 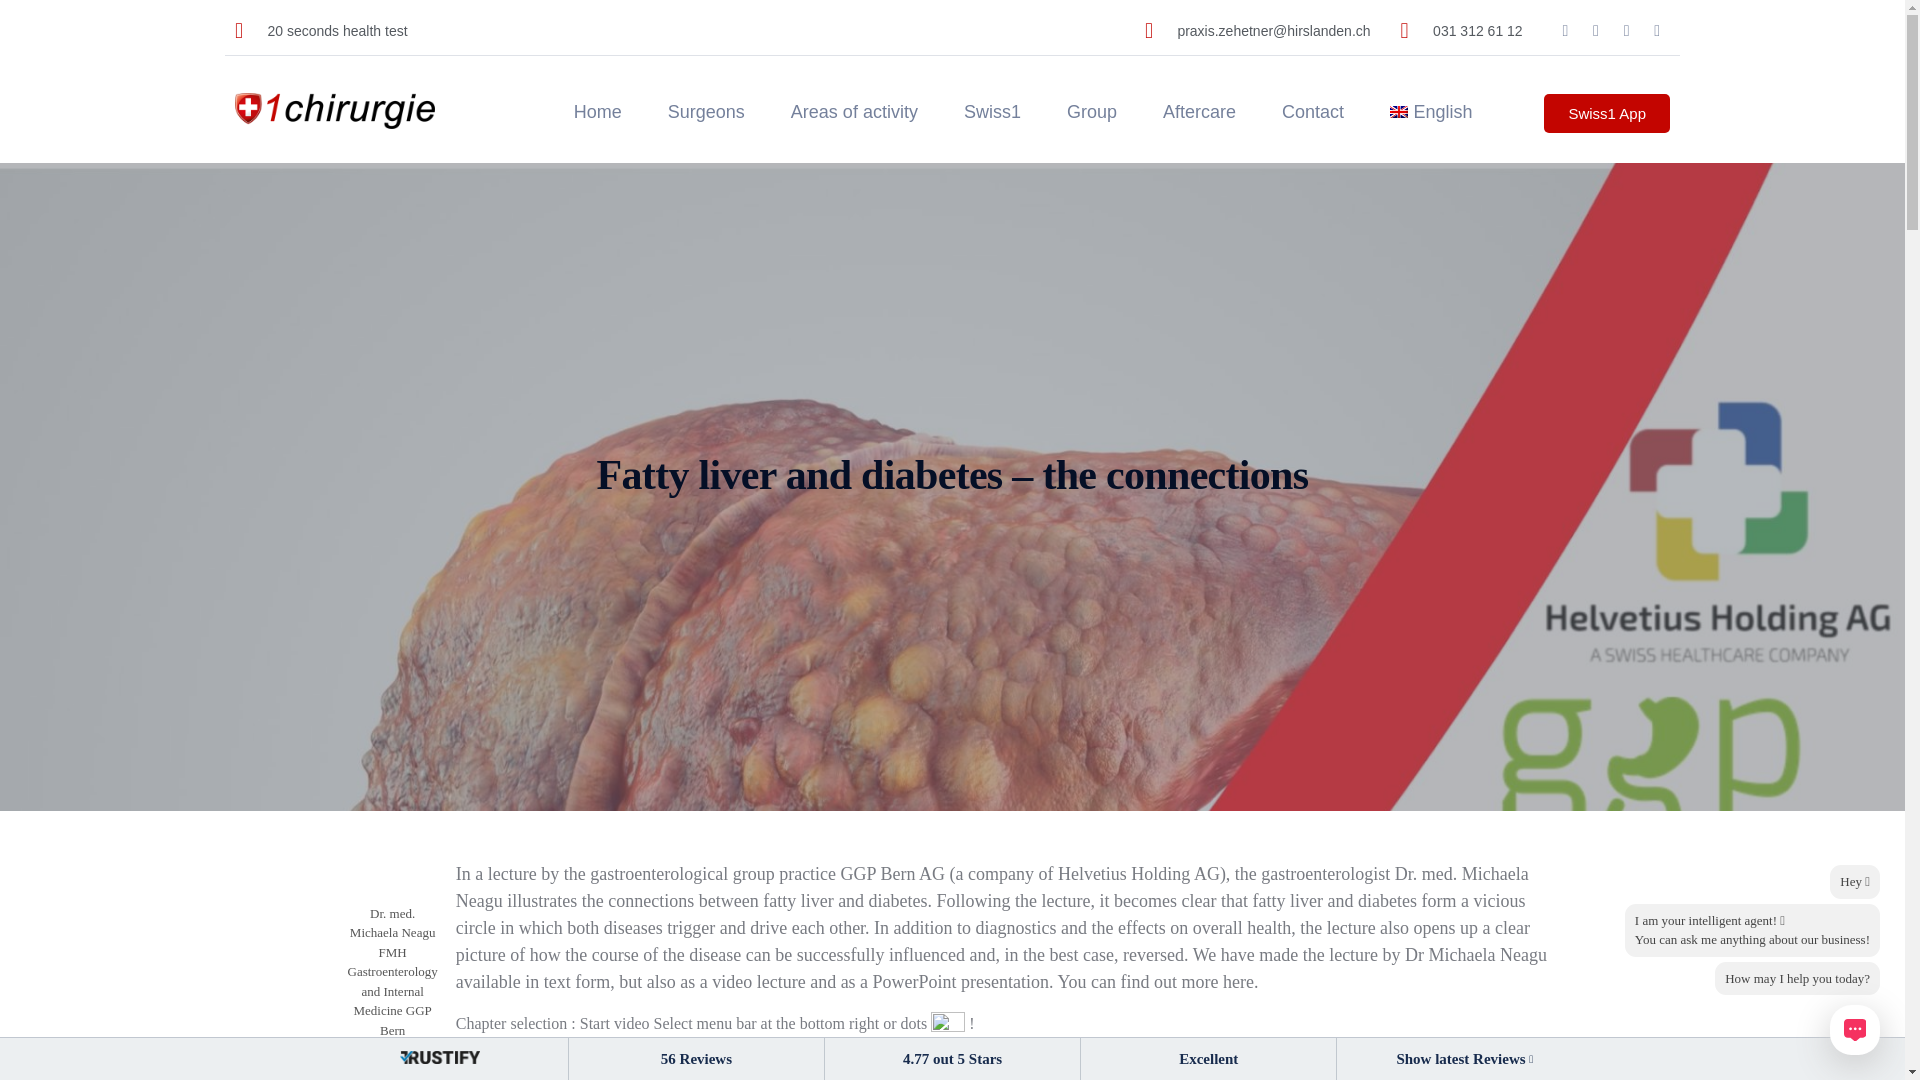 I want to click on 031 312 61 12, so click(x=1462, y=31).